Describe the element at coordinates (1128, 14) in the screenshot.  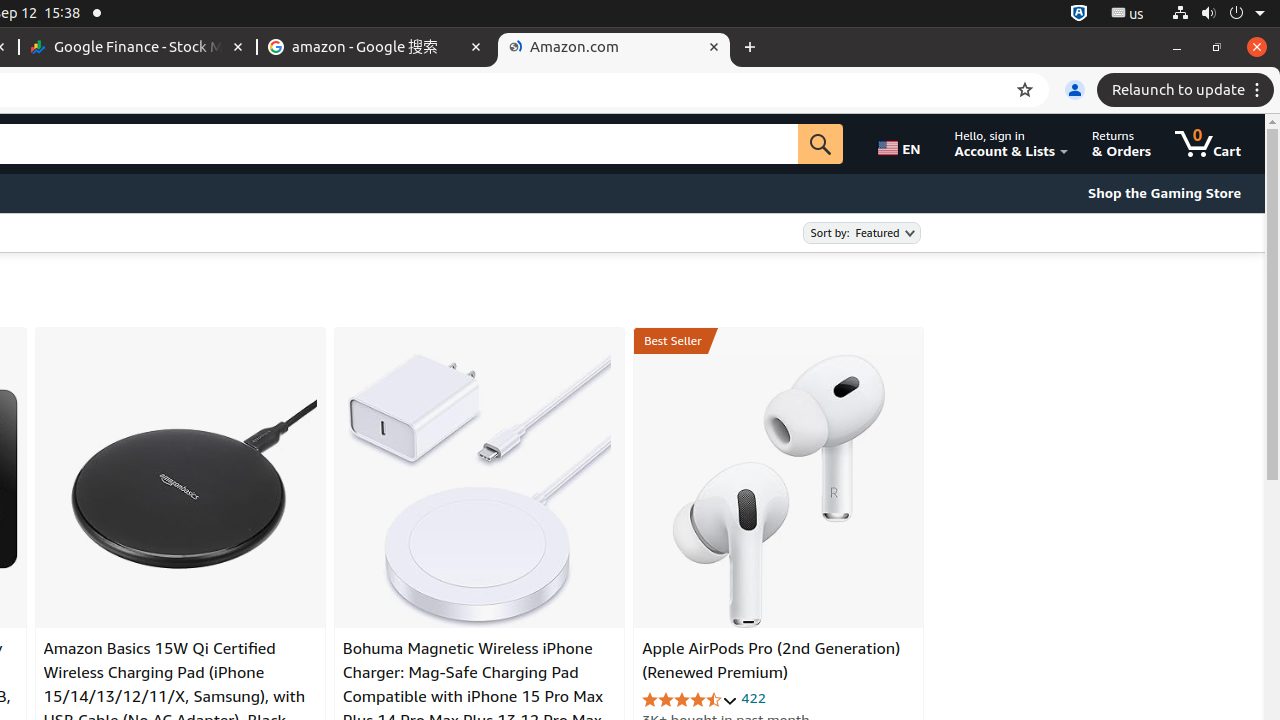
I see `:1.21/StatusNotifierItem` at that location.